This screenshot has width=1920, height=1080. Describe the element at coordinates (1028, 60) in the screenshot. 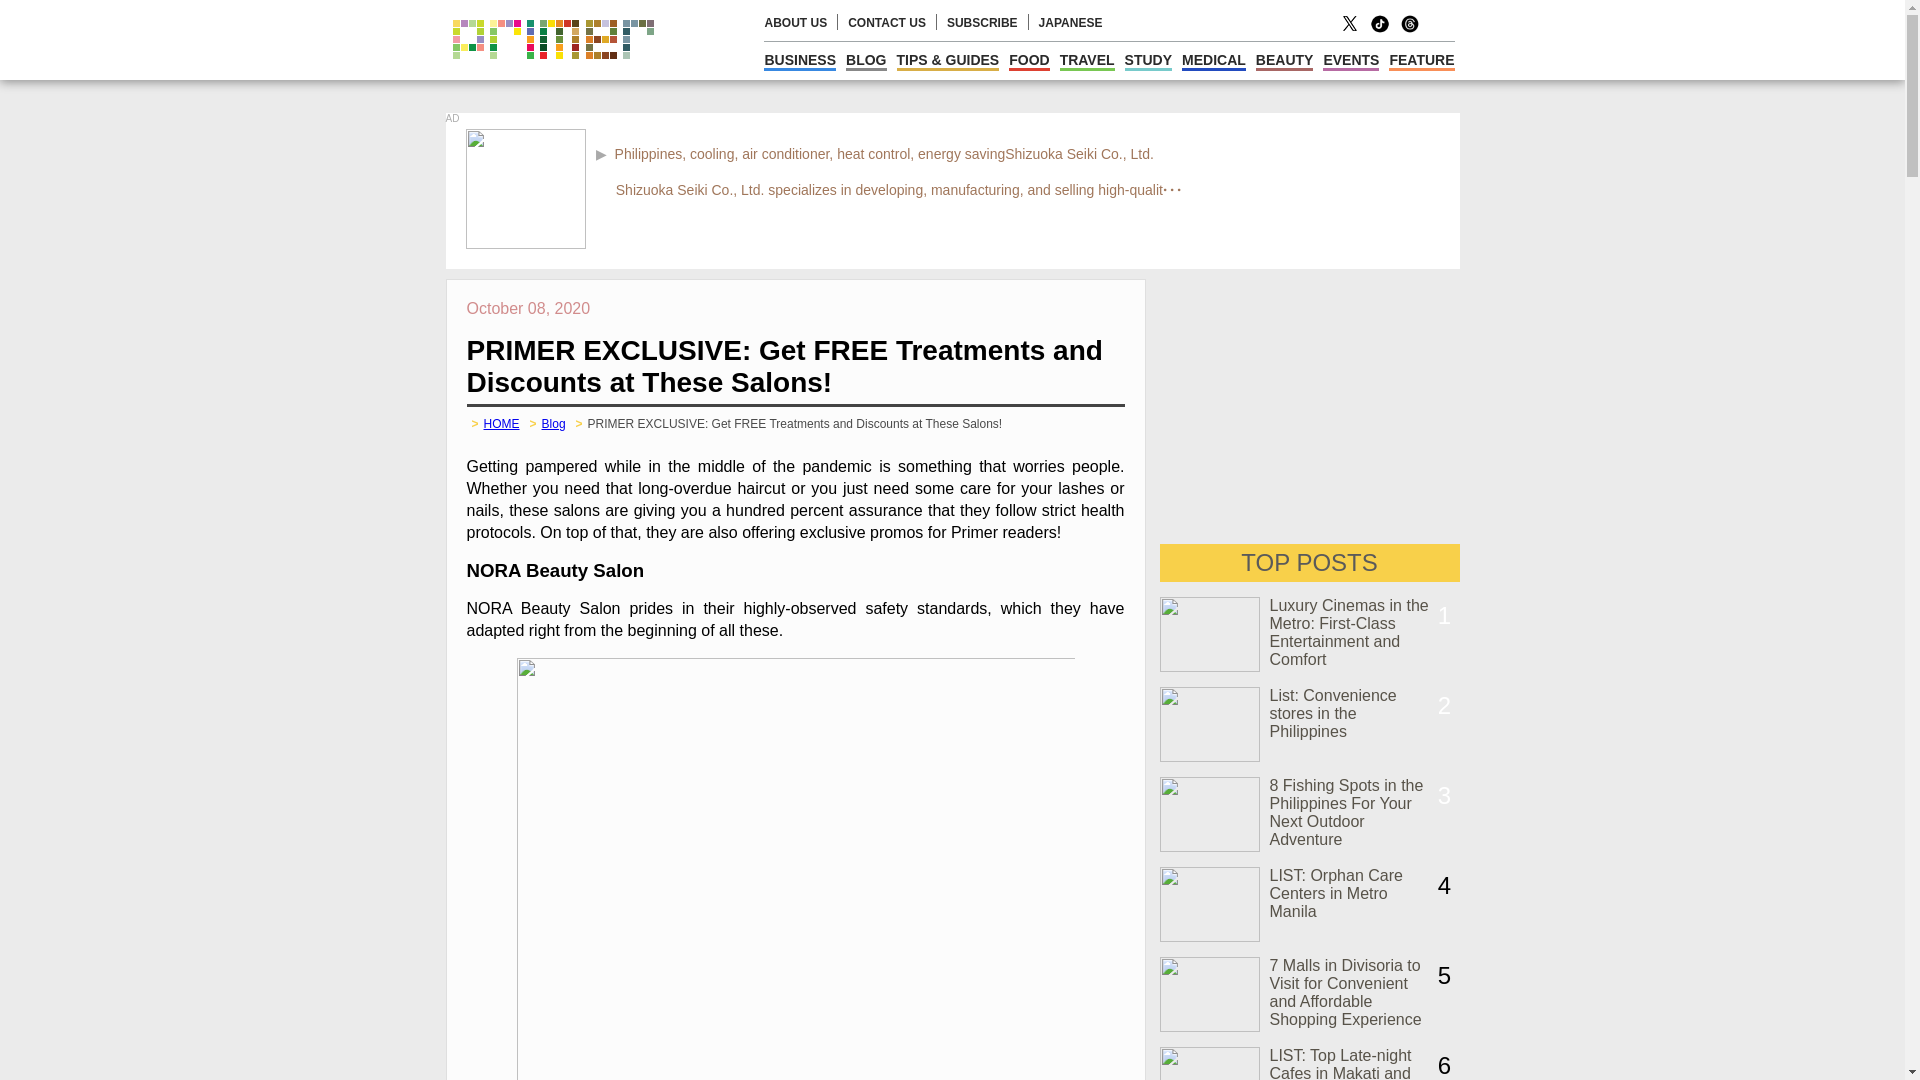

I see `Philippine Food` at that location.